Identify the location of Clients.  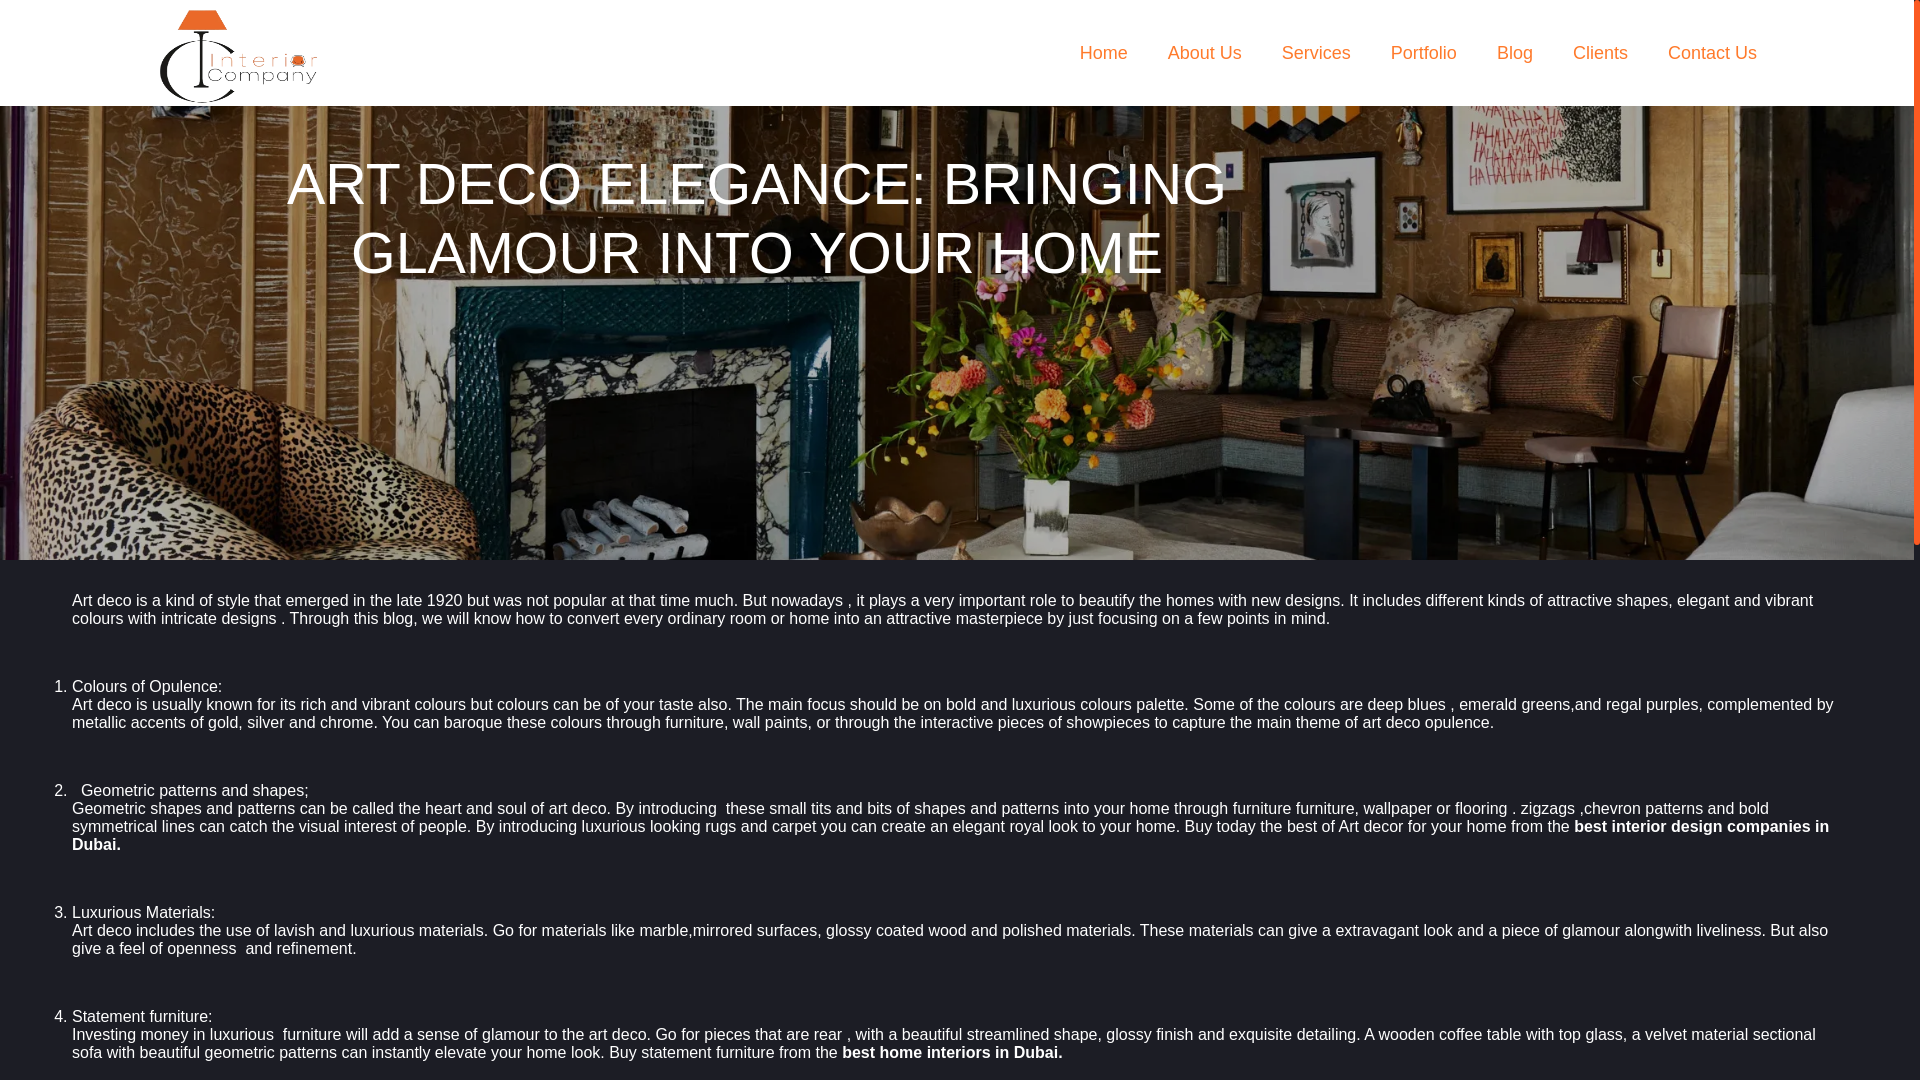
(1600, 56).